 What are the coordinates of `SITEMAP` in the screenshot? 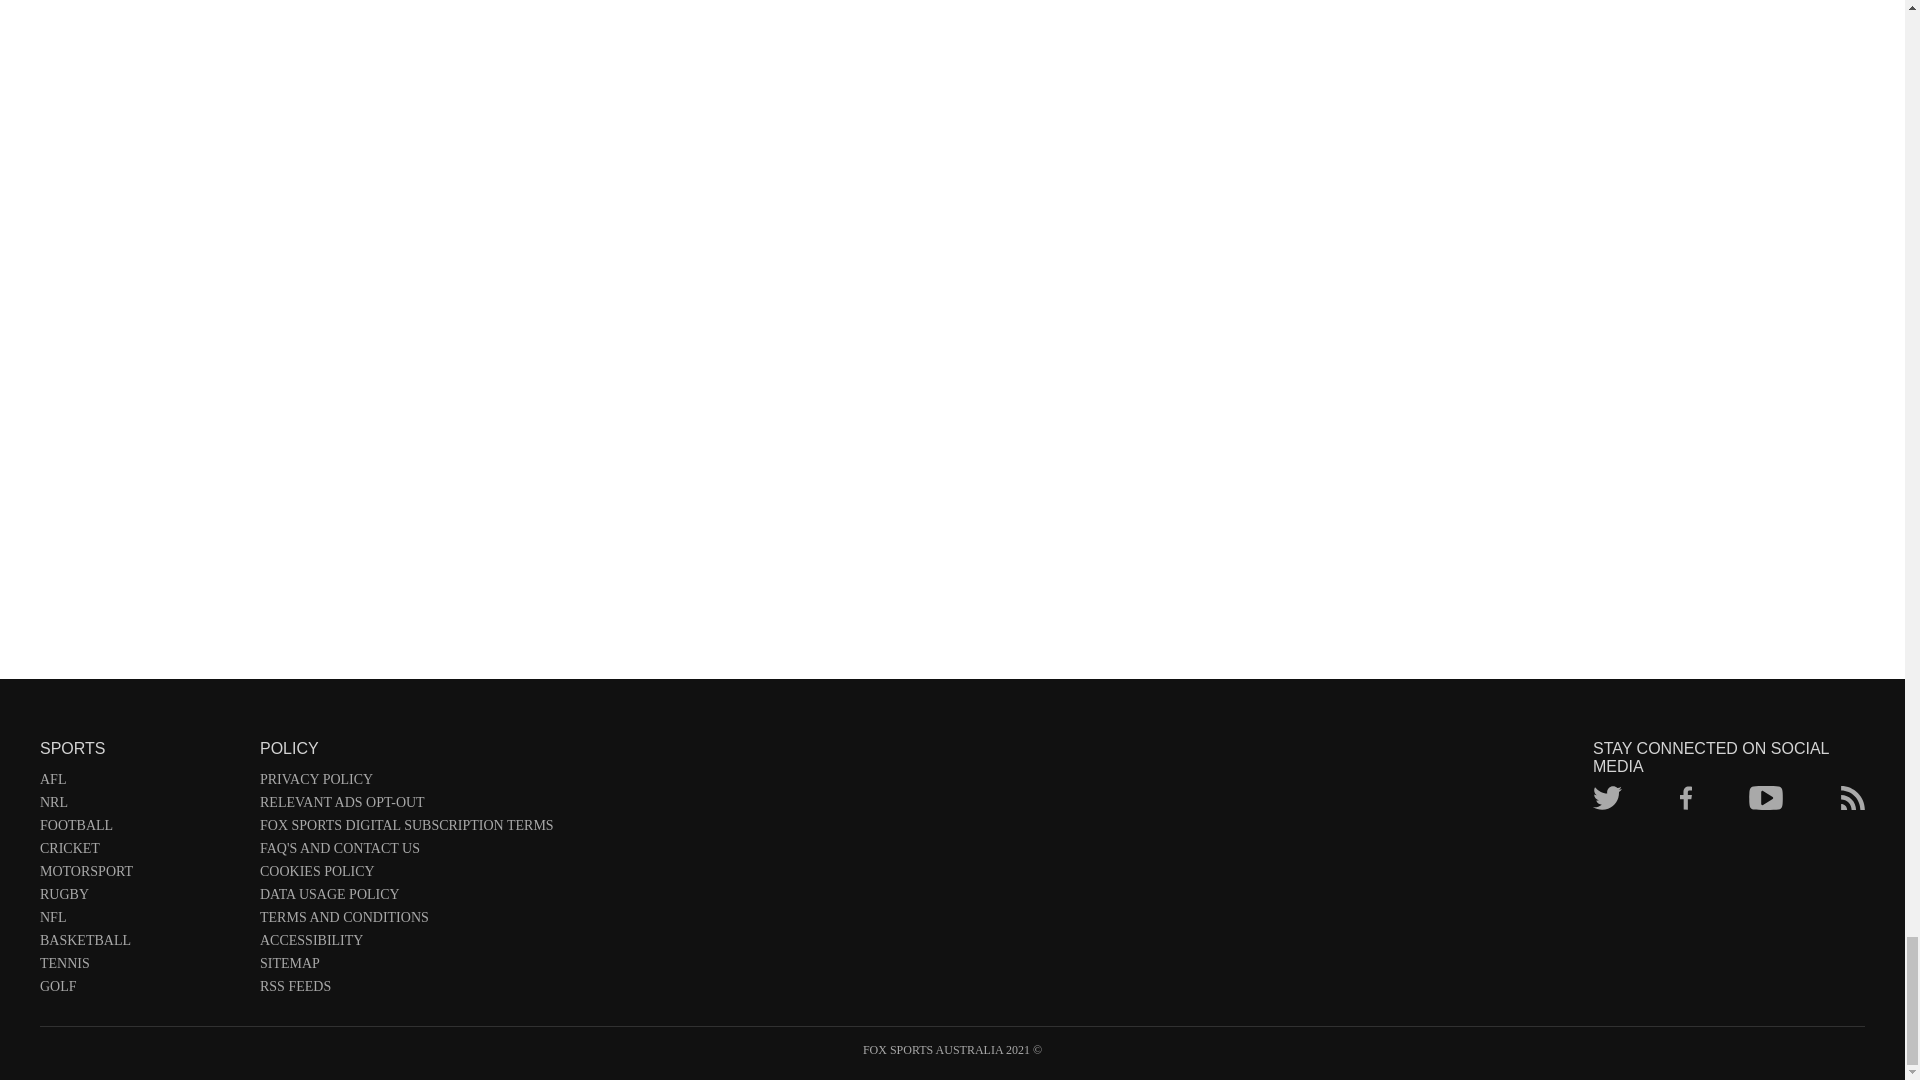 It's located at (406, 966).